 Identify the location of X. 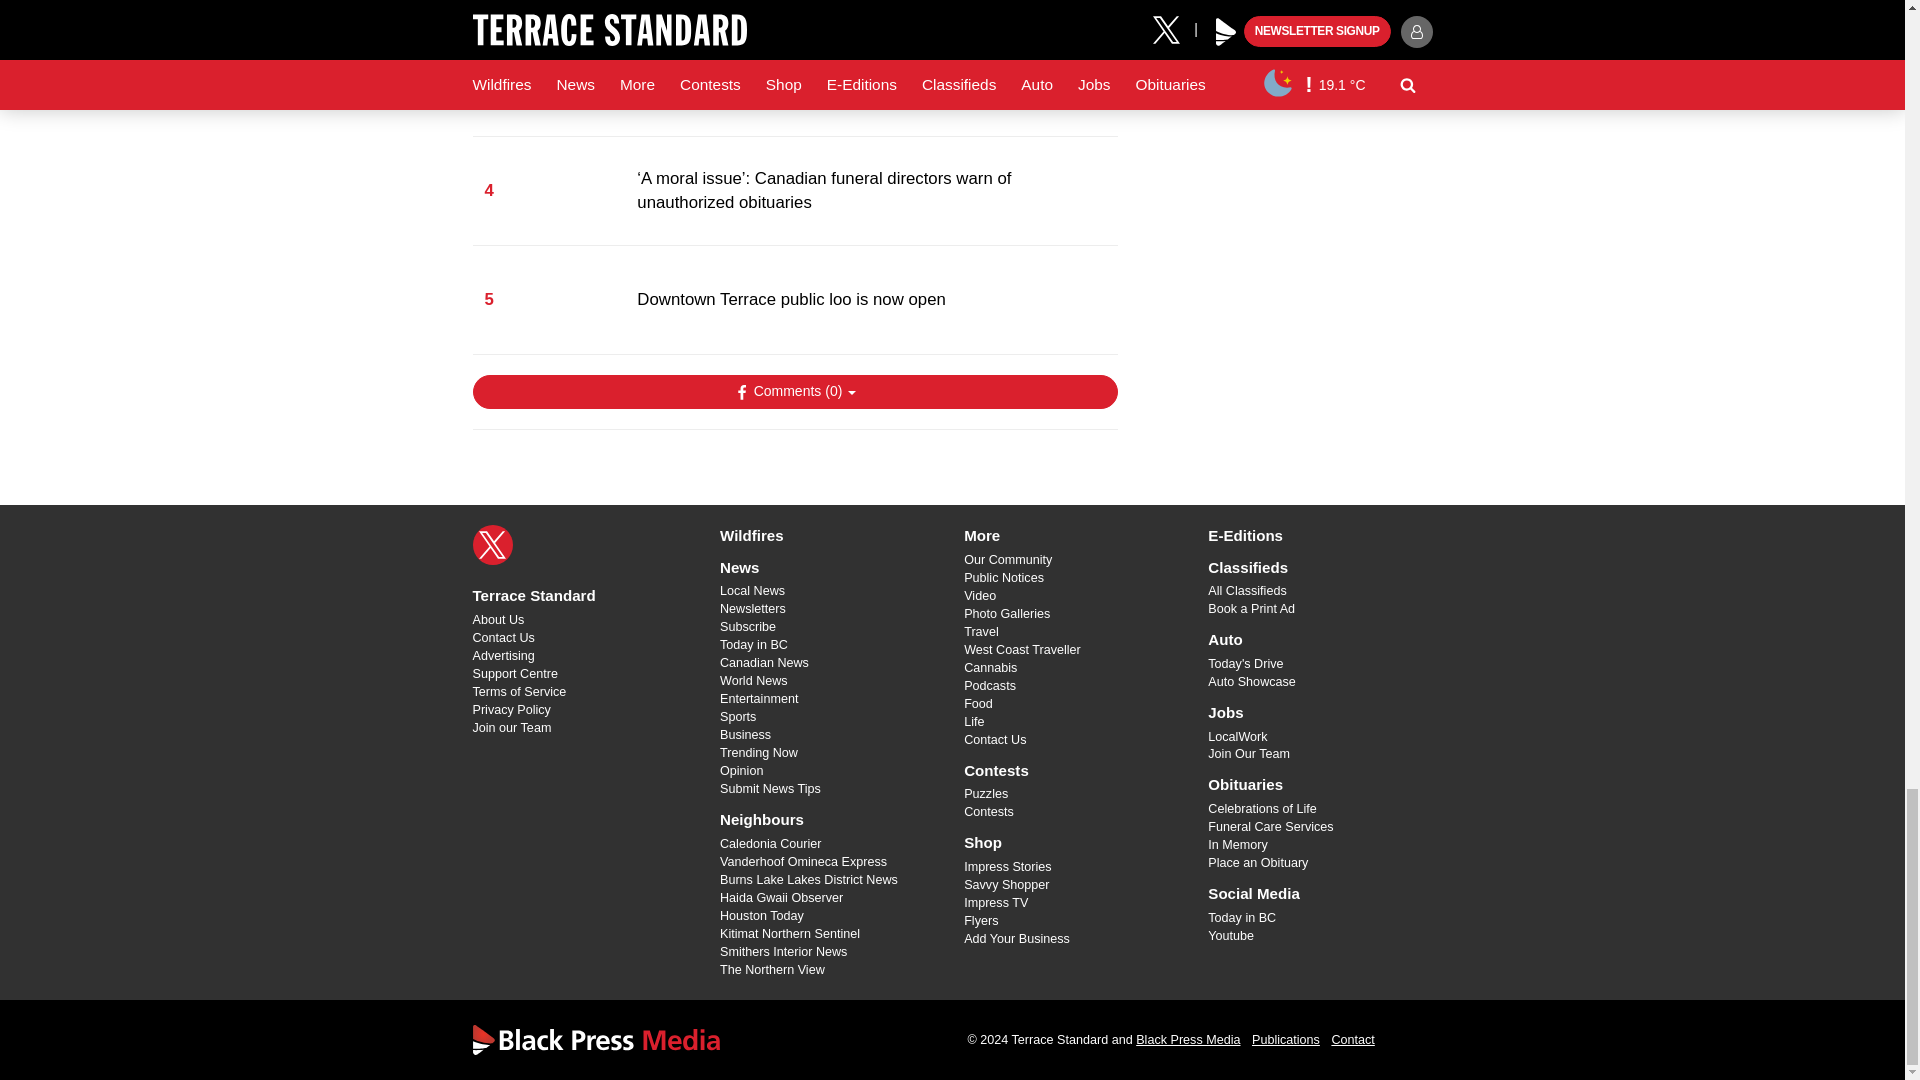
(492, 544).